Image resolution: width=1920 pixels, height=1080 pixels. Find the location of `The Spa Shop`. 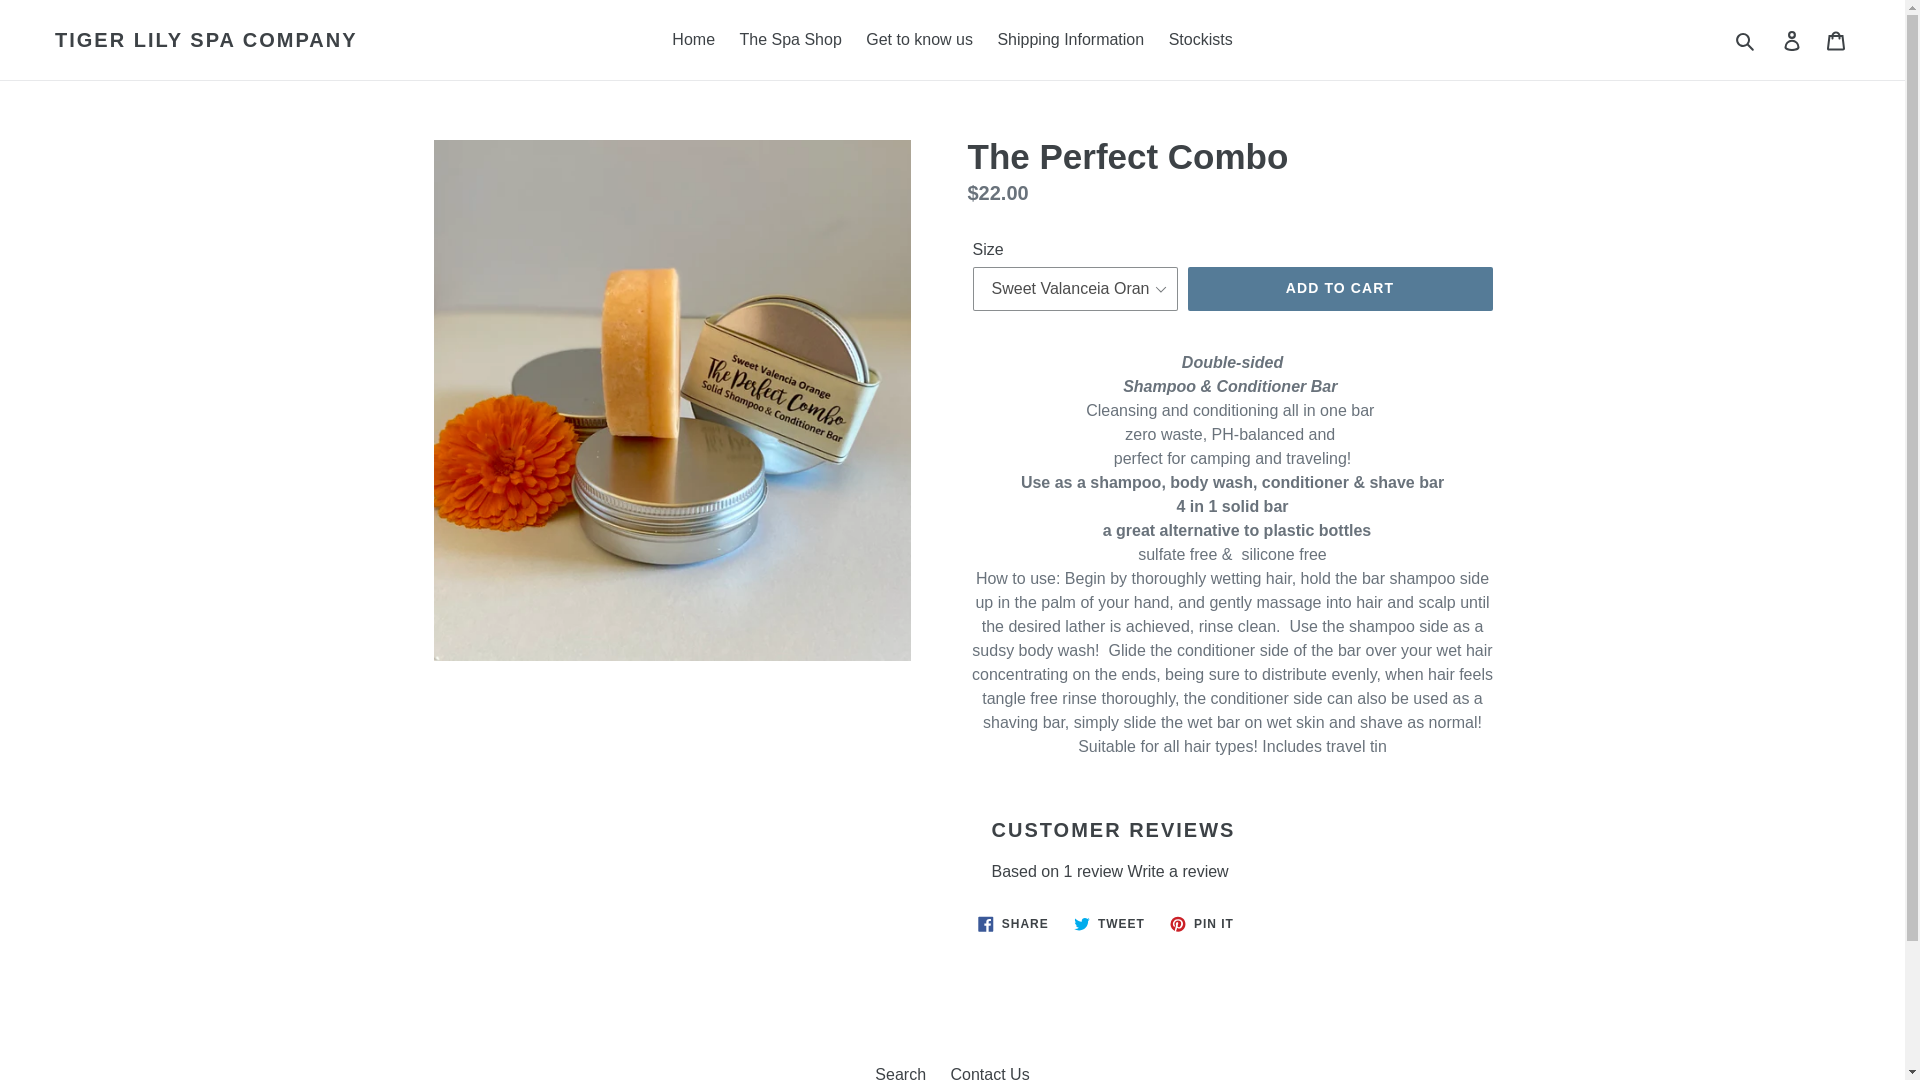

The Spa Shop is located at coordinates (1837, 40).